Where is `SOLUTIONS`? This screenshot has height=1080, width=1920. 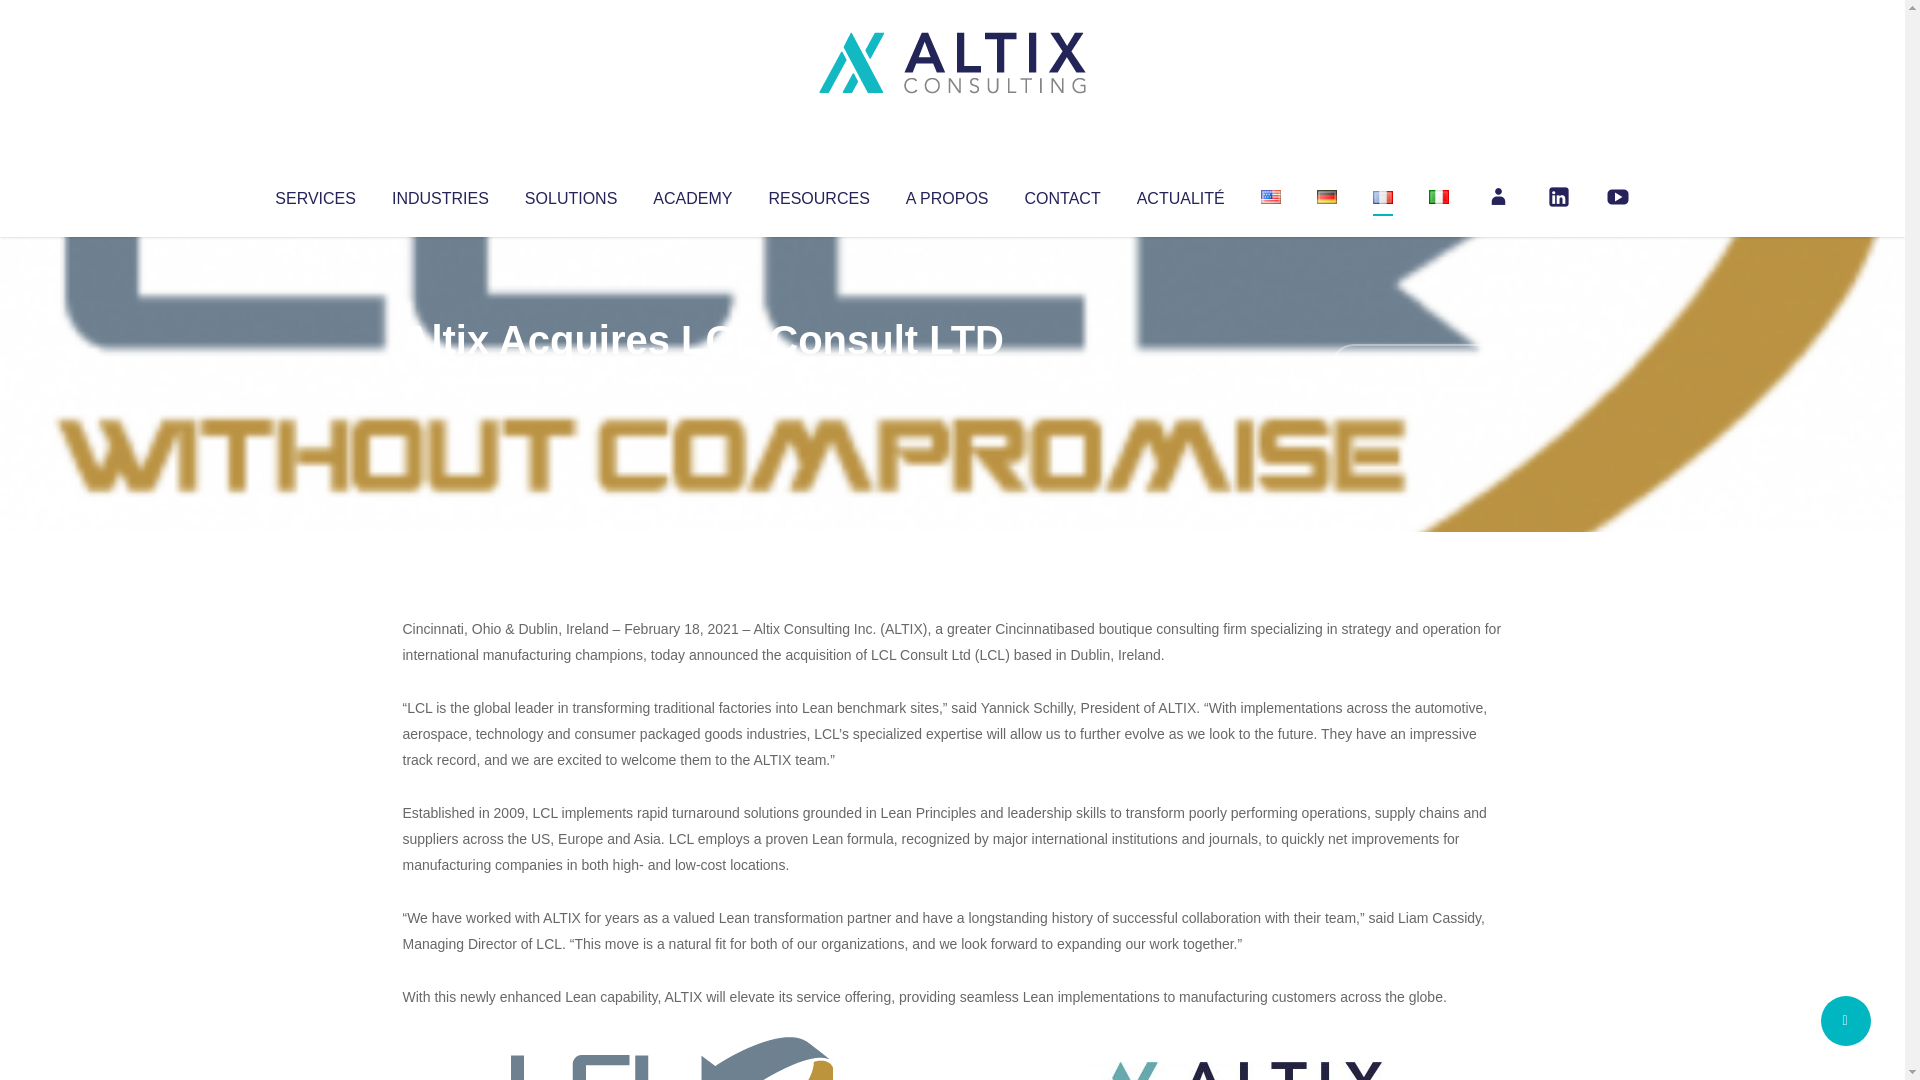 SOLUTIONS is located at coordinates (570, 194).